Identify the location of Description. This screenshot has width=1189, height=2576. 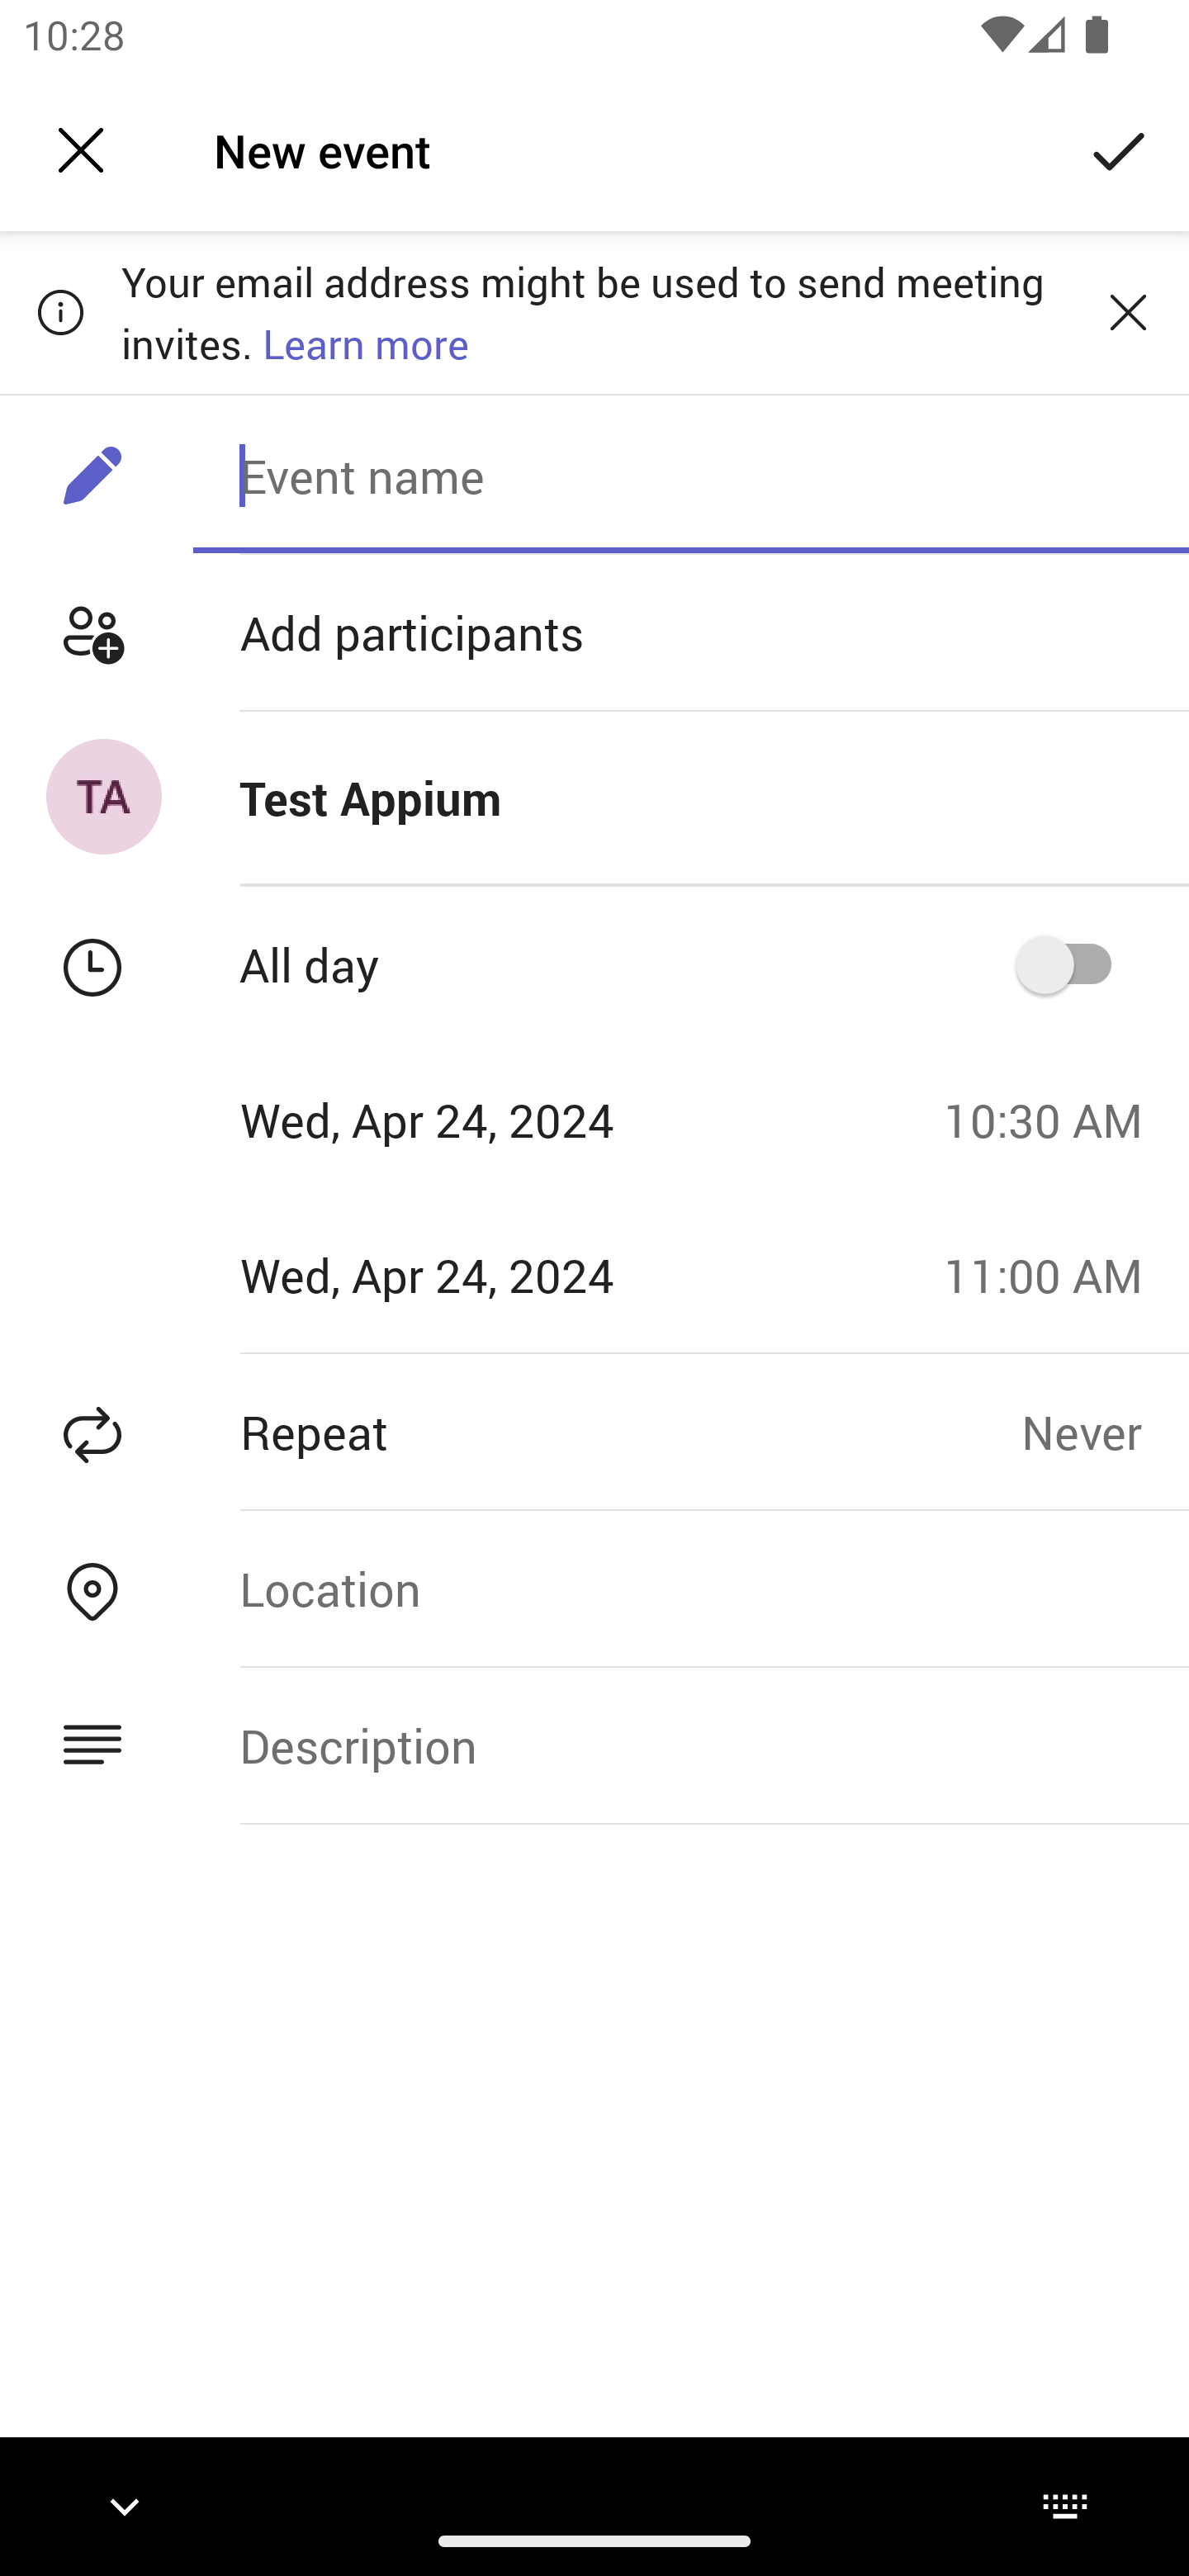
(690, 1745).